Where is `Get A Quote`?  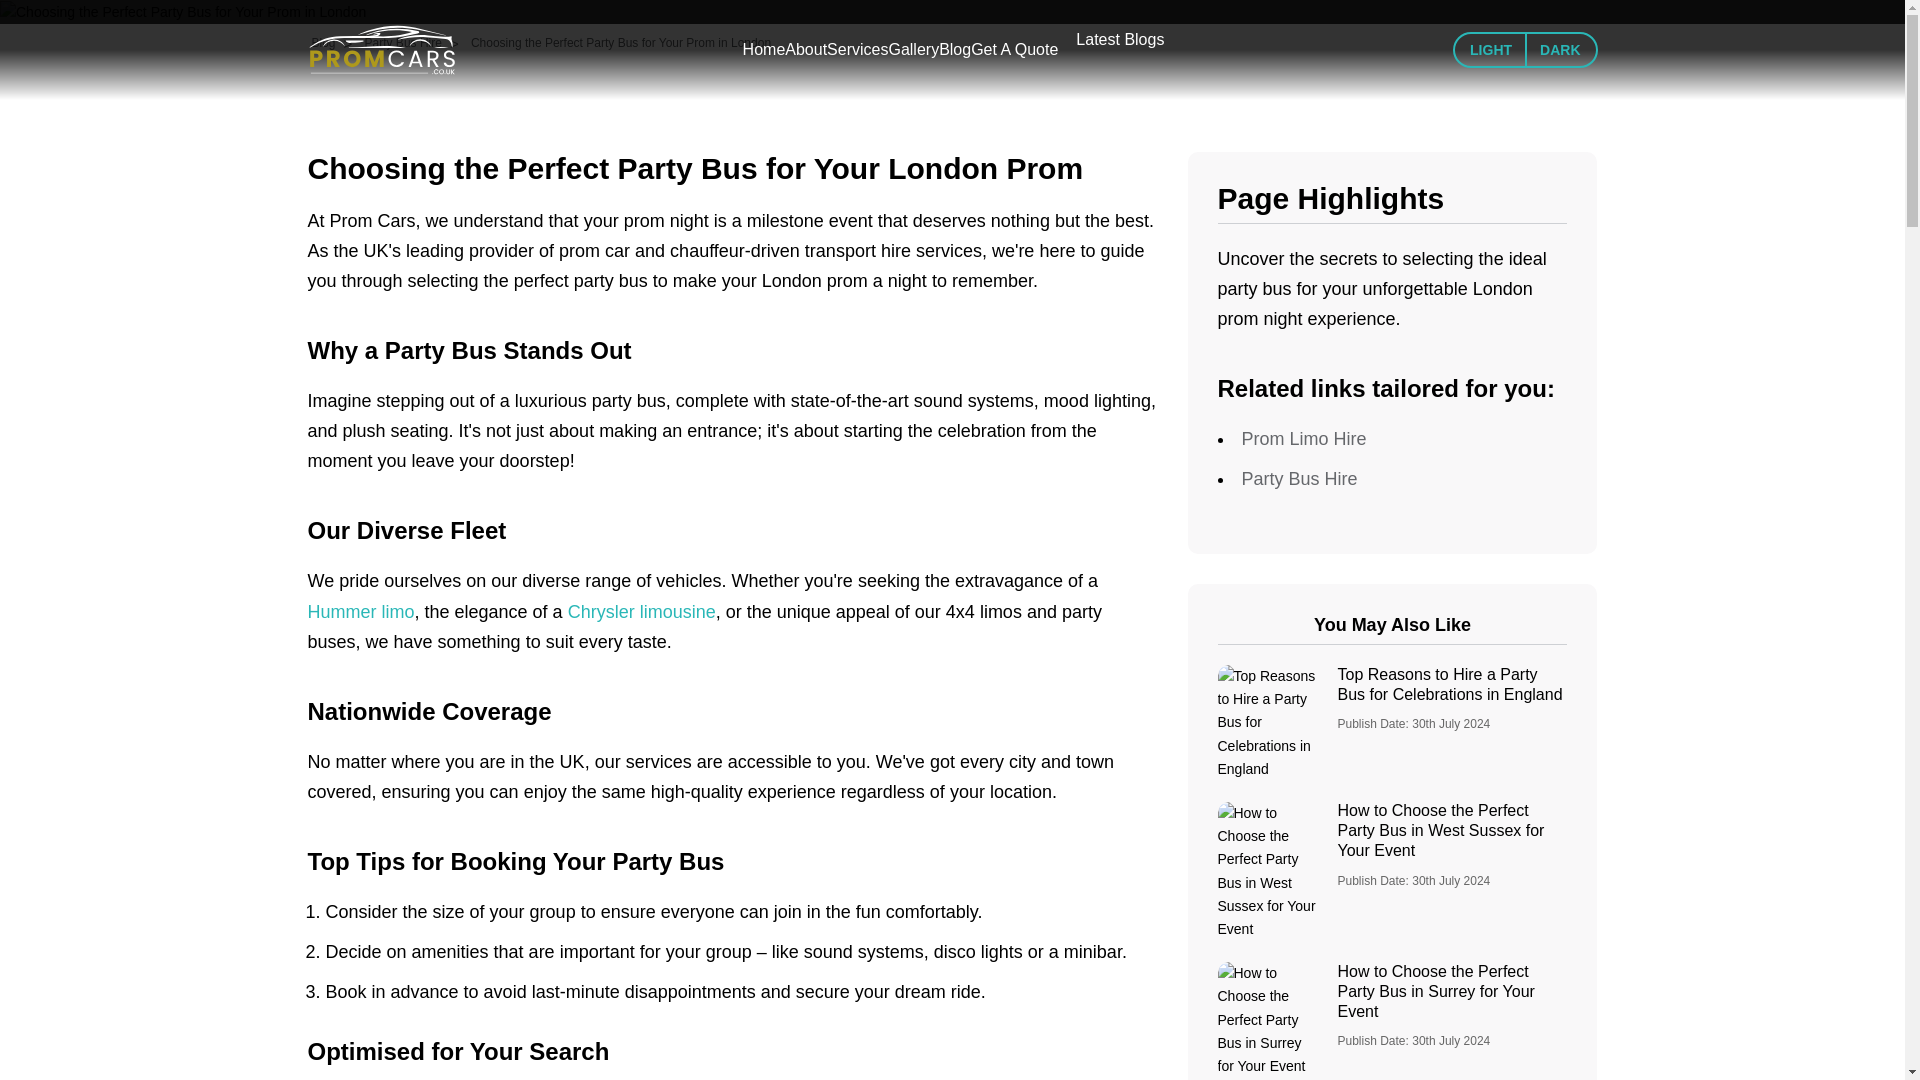
Get A Quote is located at coordinates (1014, 49).